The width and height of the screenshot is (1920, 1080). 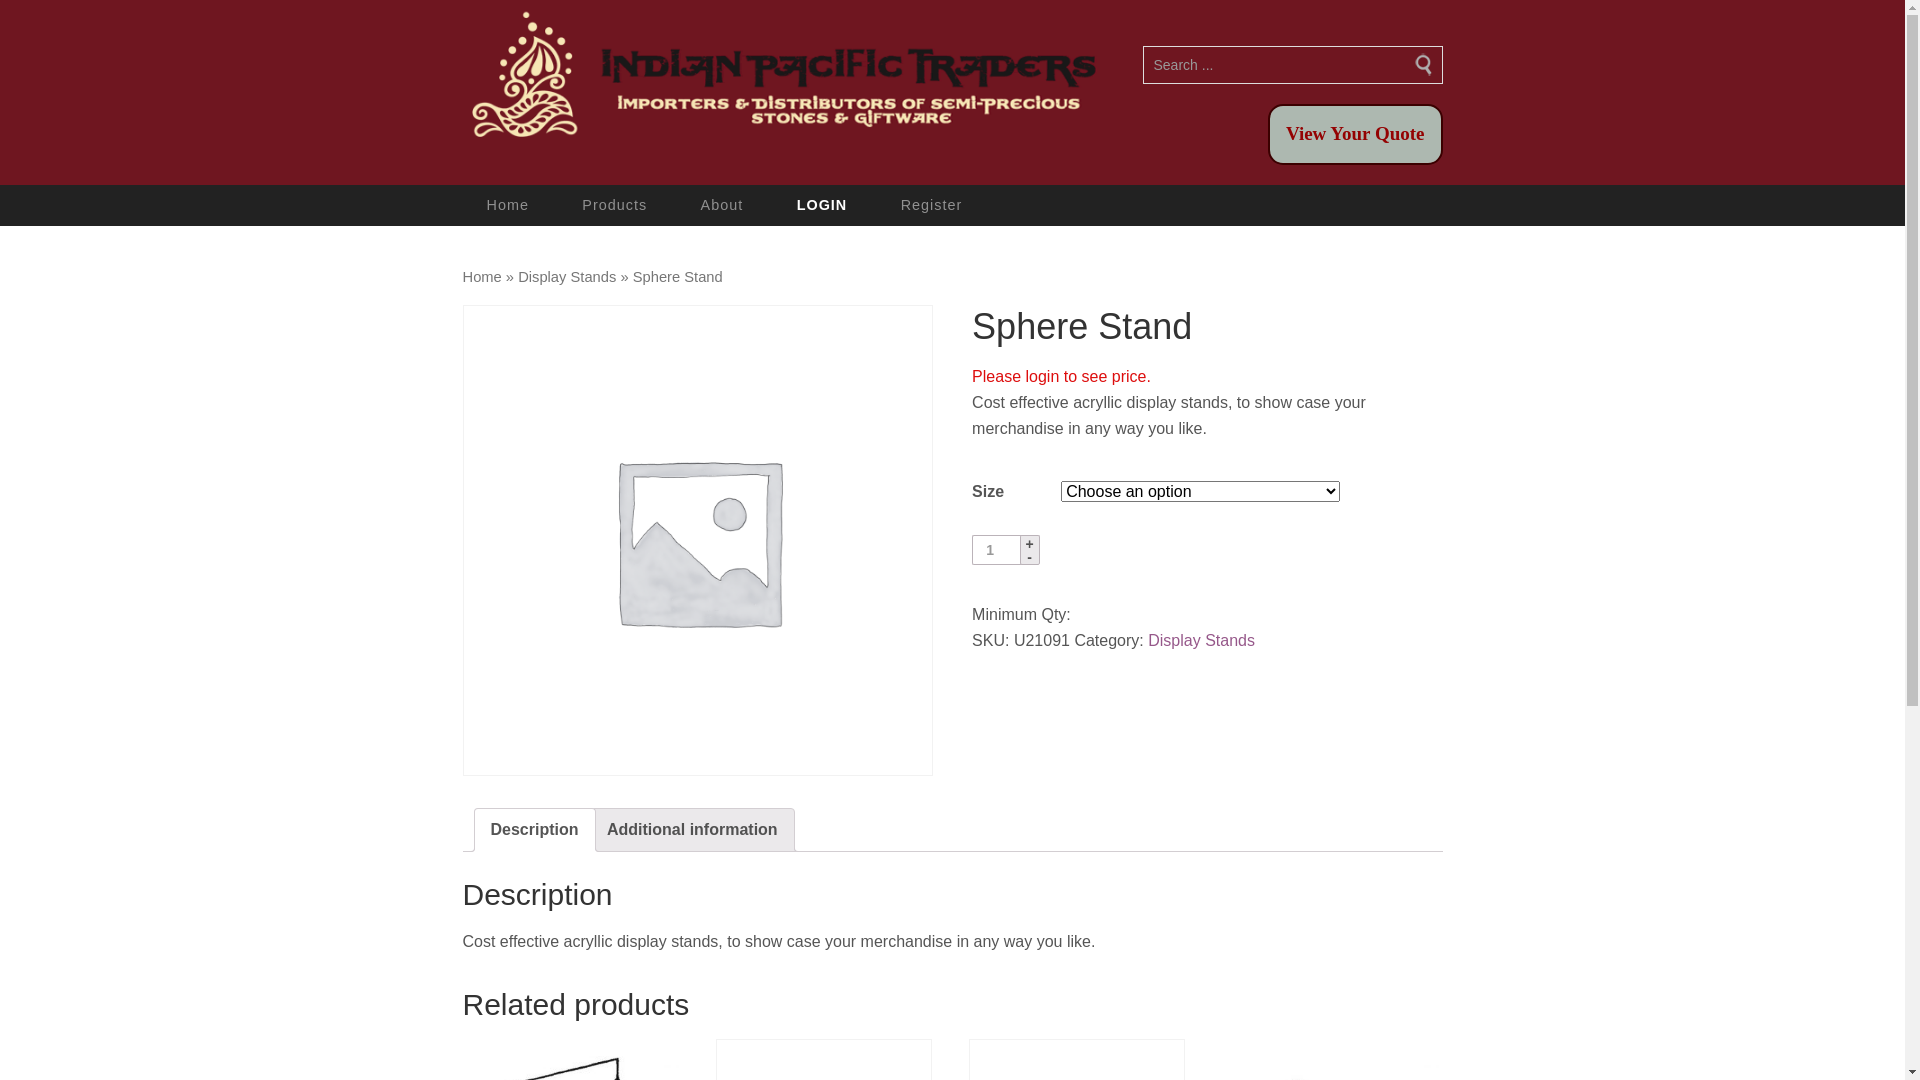 What do you see at coordinates (482, 277) in the screenshot?
I see `Home` at bounding box center [482, 277].